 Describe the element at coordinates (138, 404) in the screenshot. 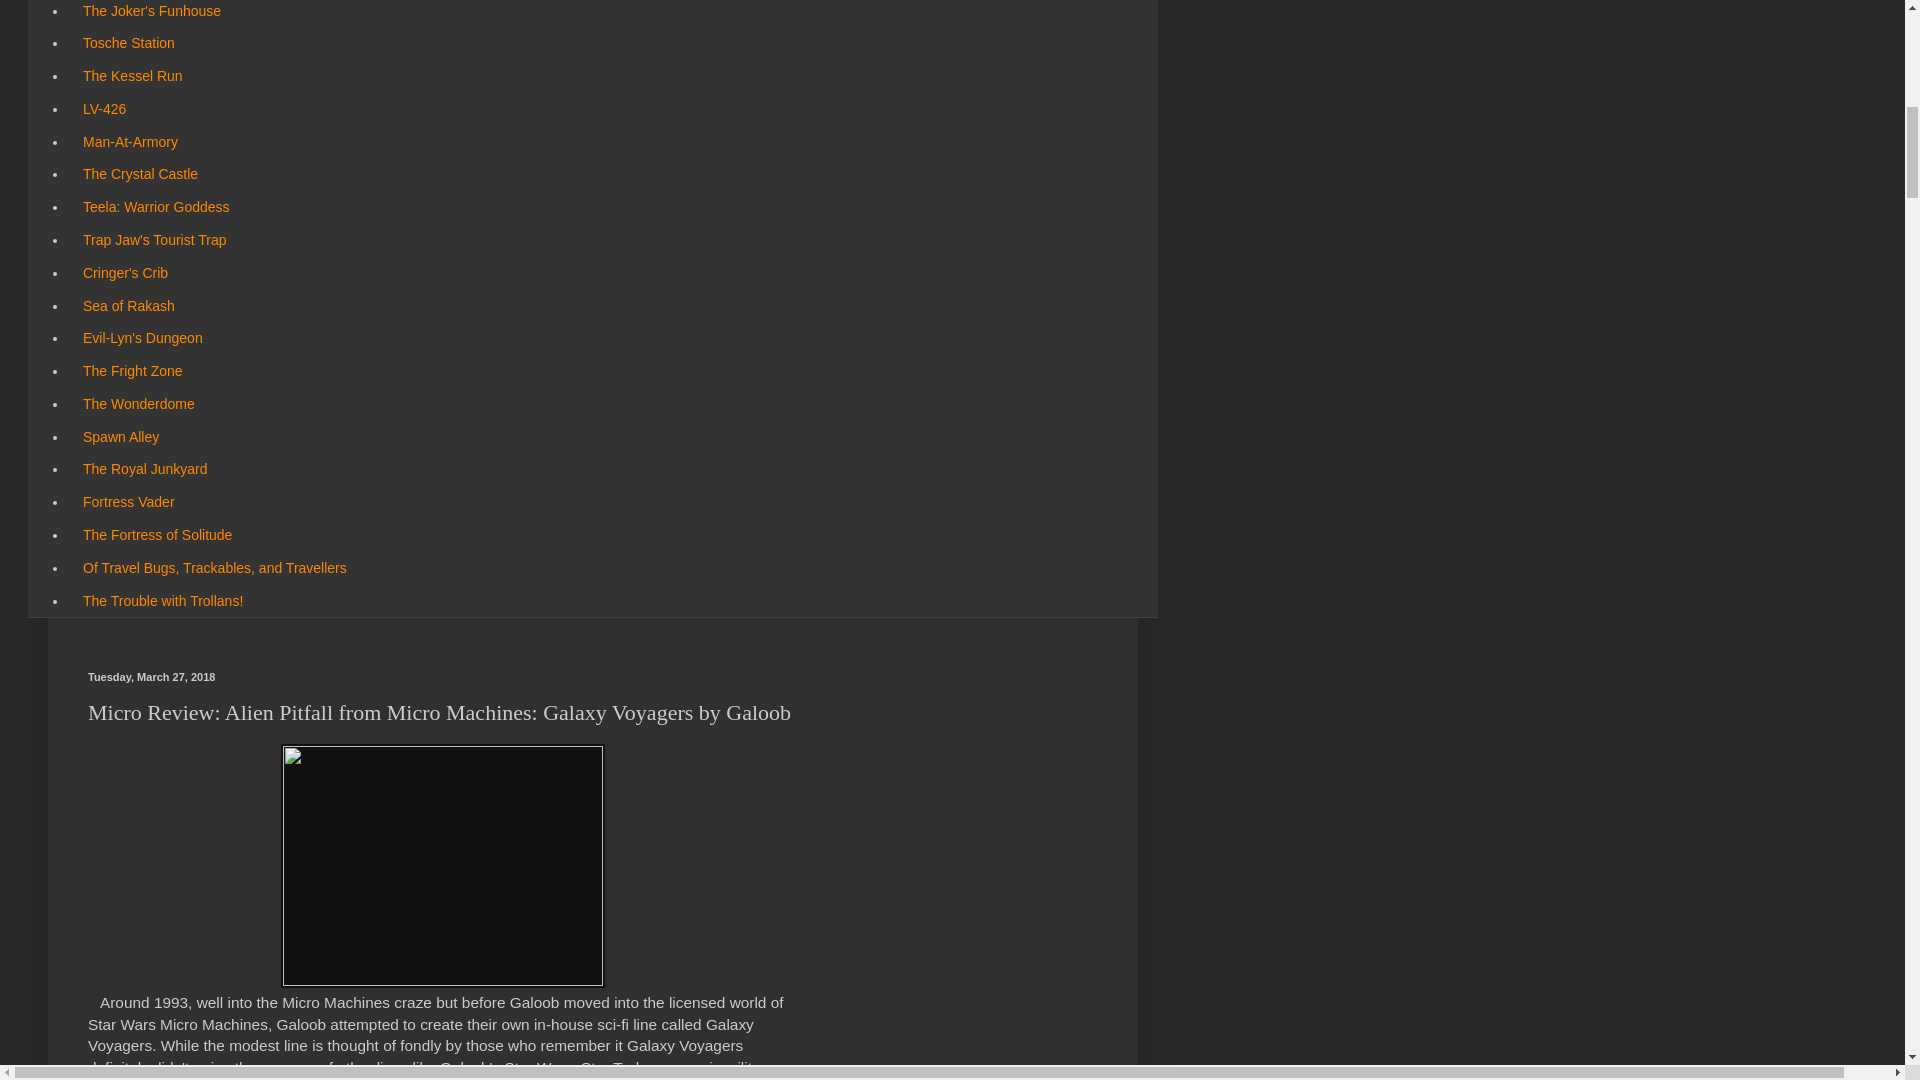

I see `The Wonderdome` at that location.